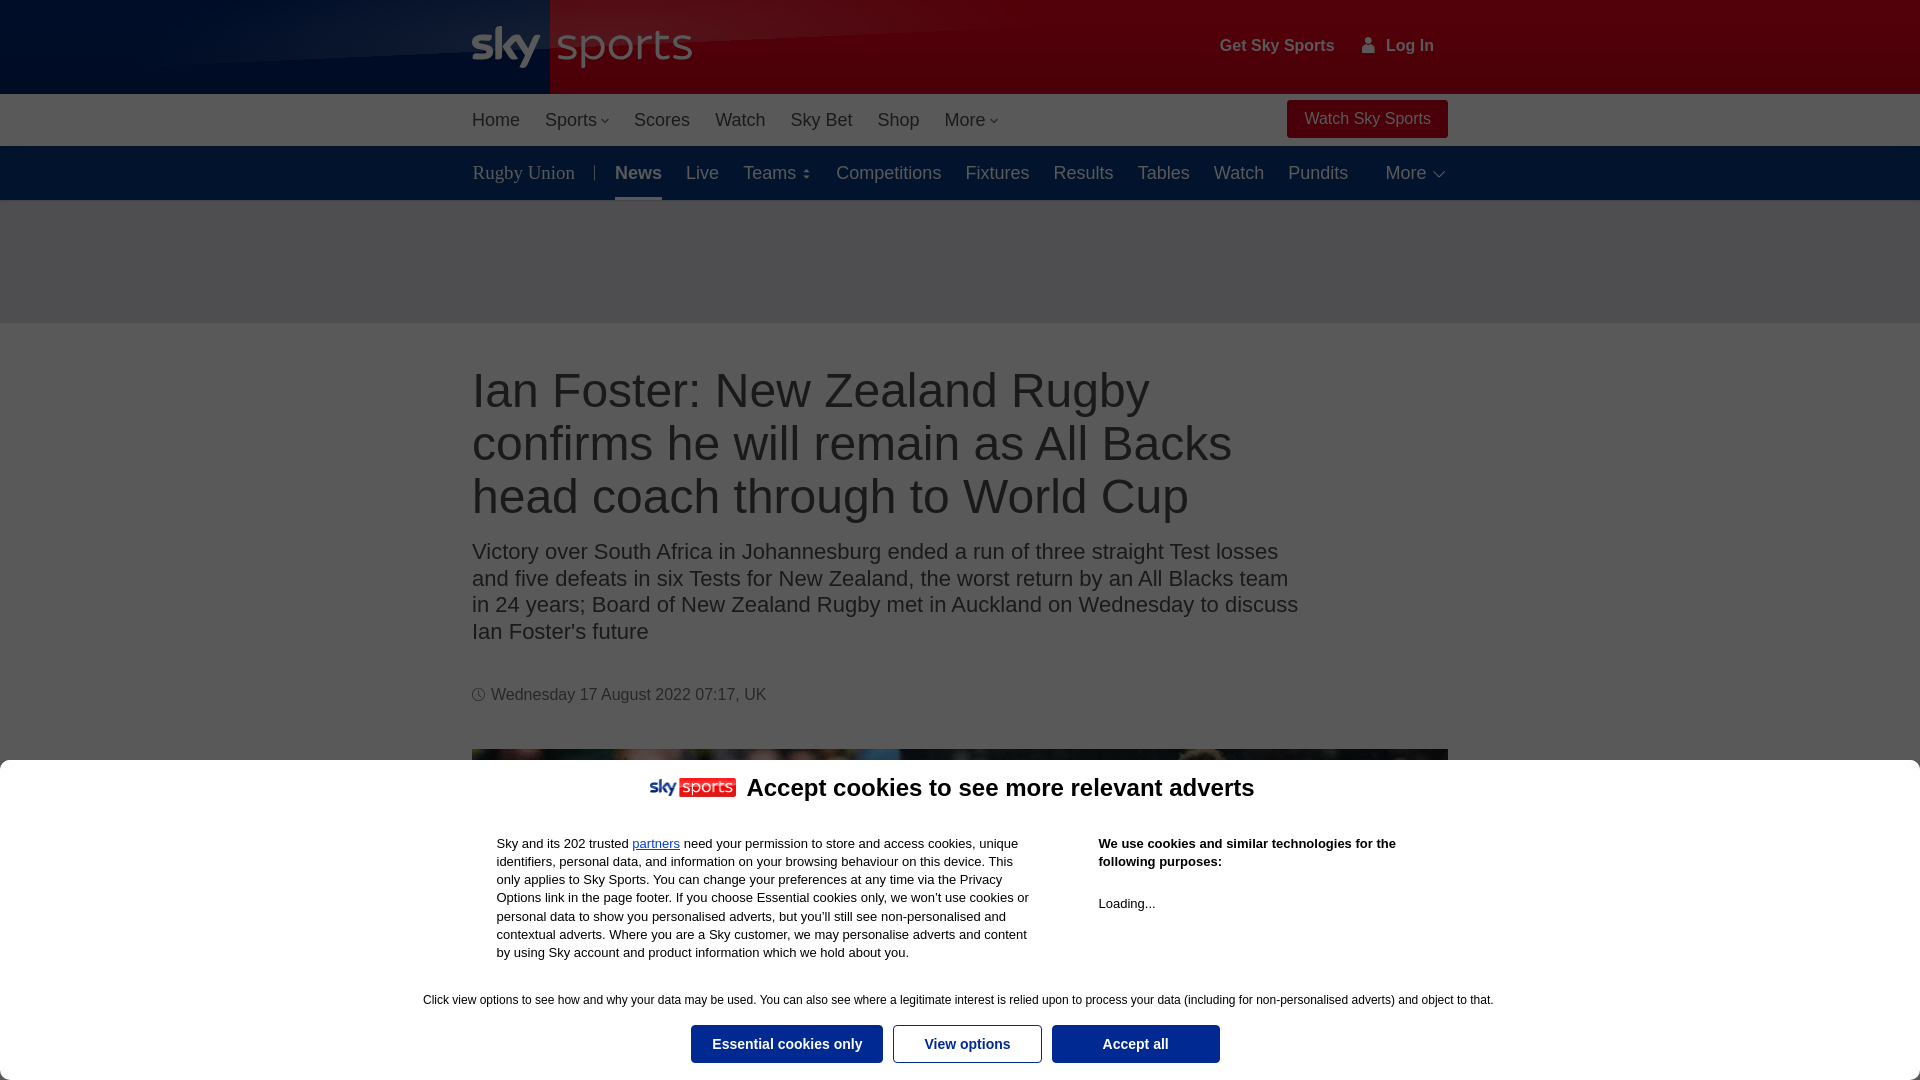  Describe the element at coordinates (898, 120) in the screenshot. I see `Shop` at that location.